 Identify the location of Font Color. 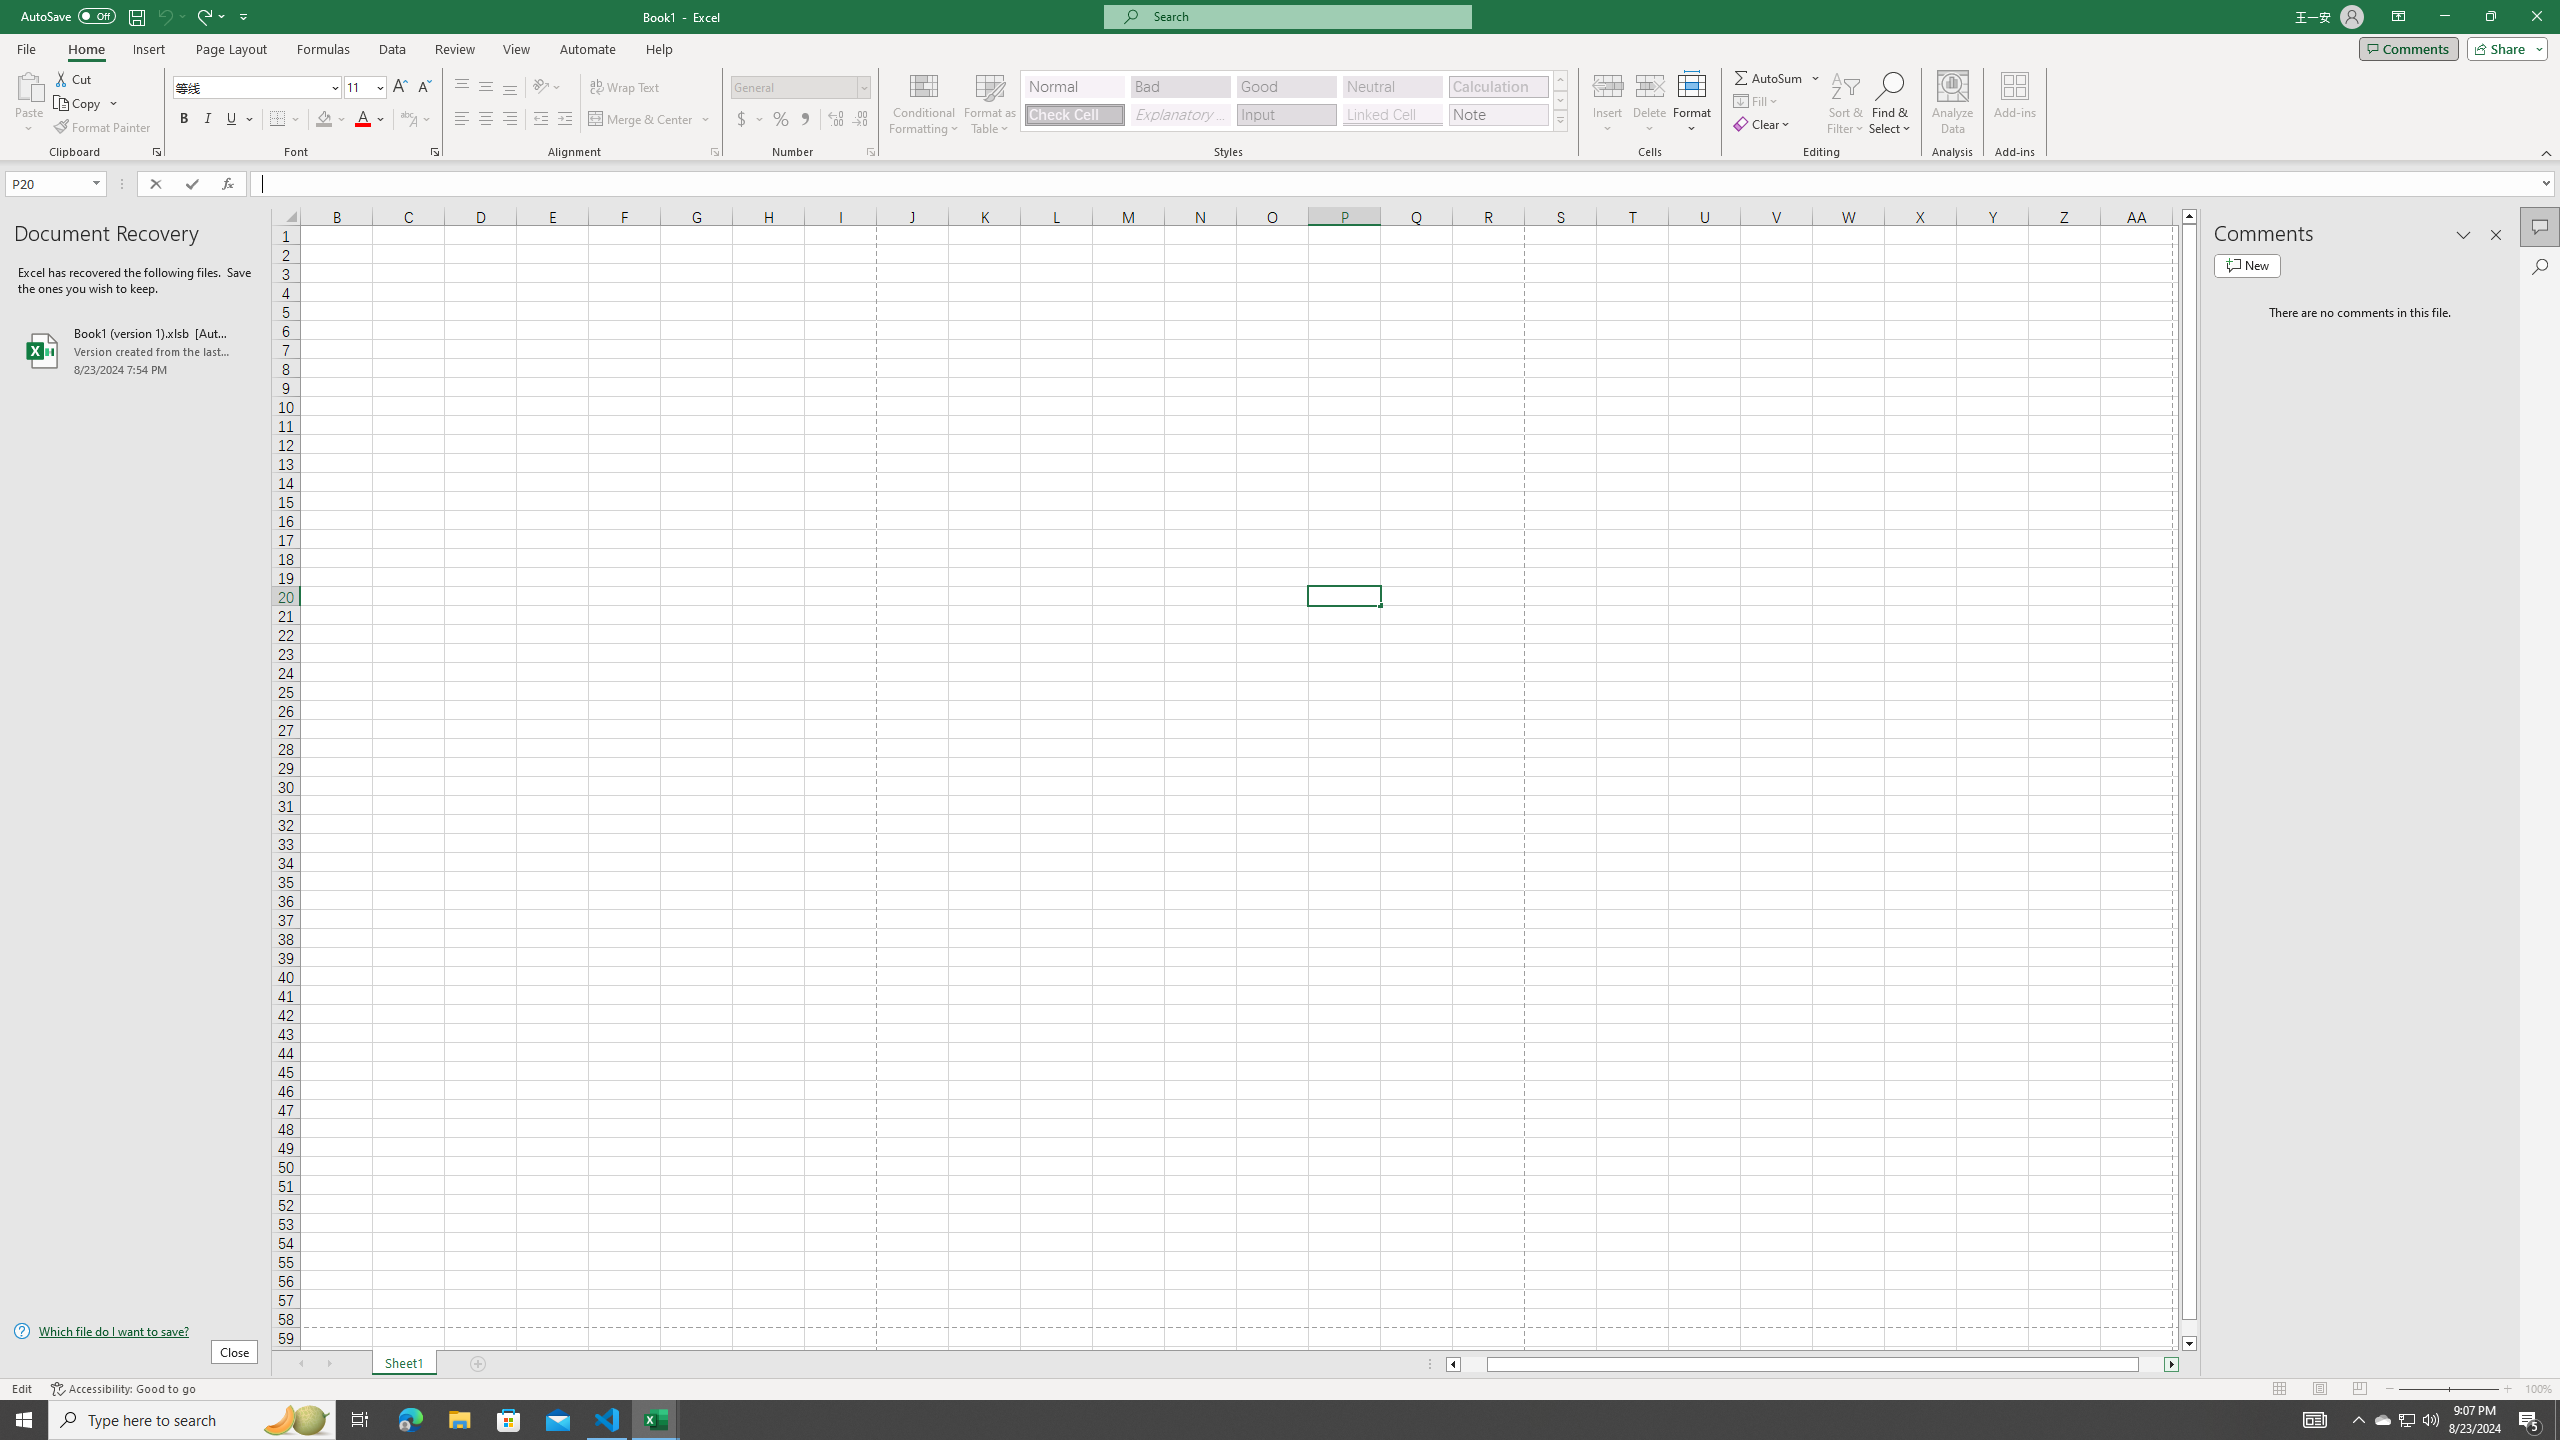
(371, 120).